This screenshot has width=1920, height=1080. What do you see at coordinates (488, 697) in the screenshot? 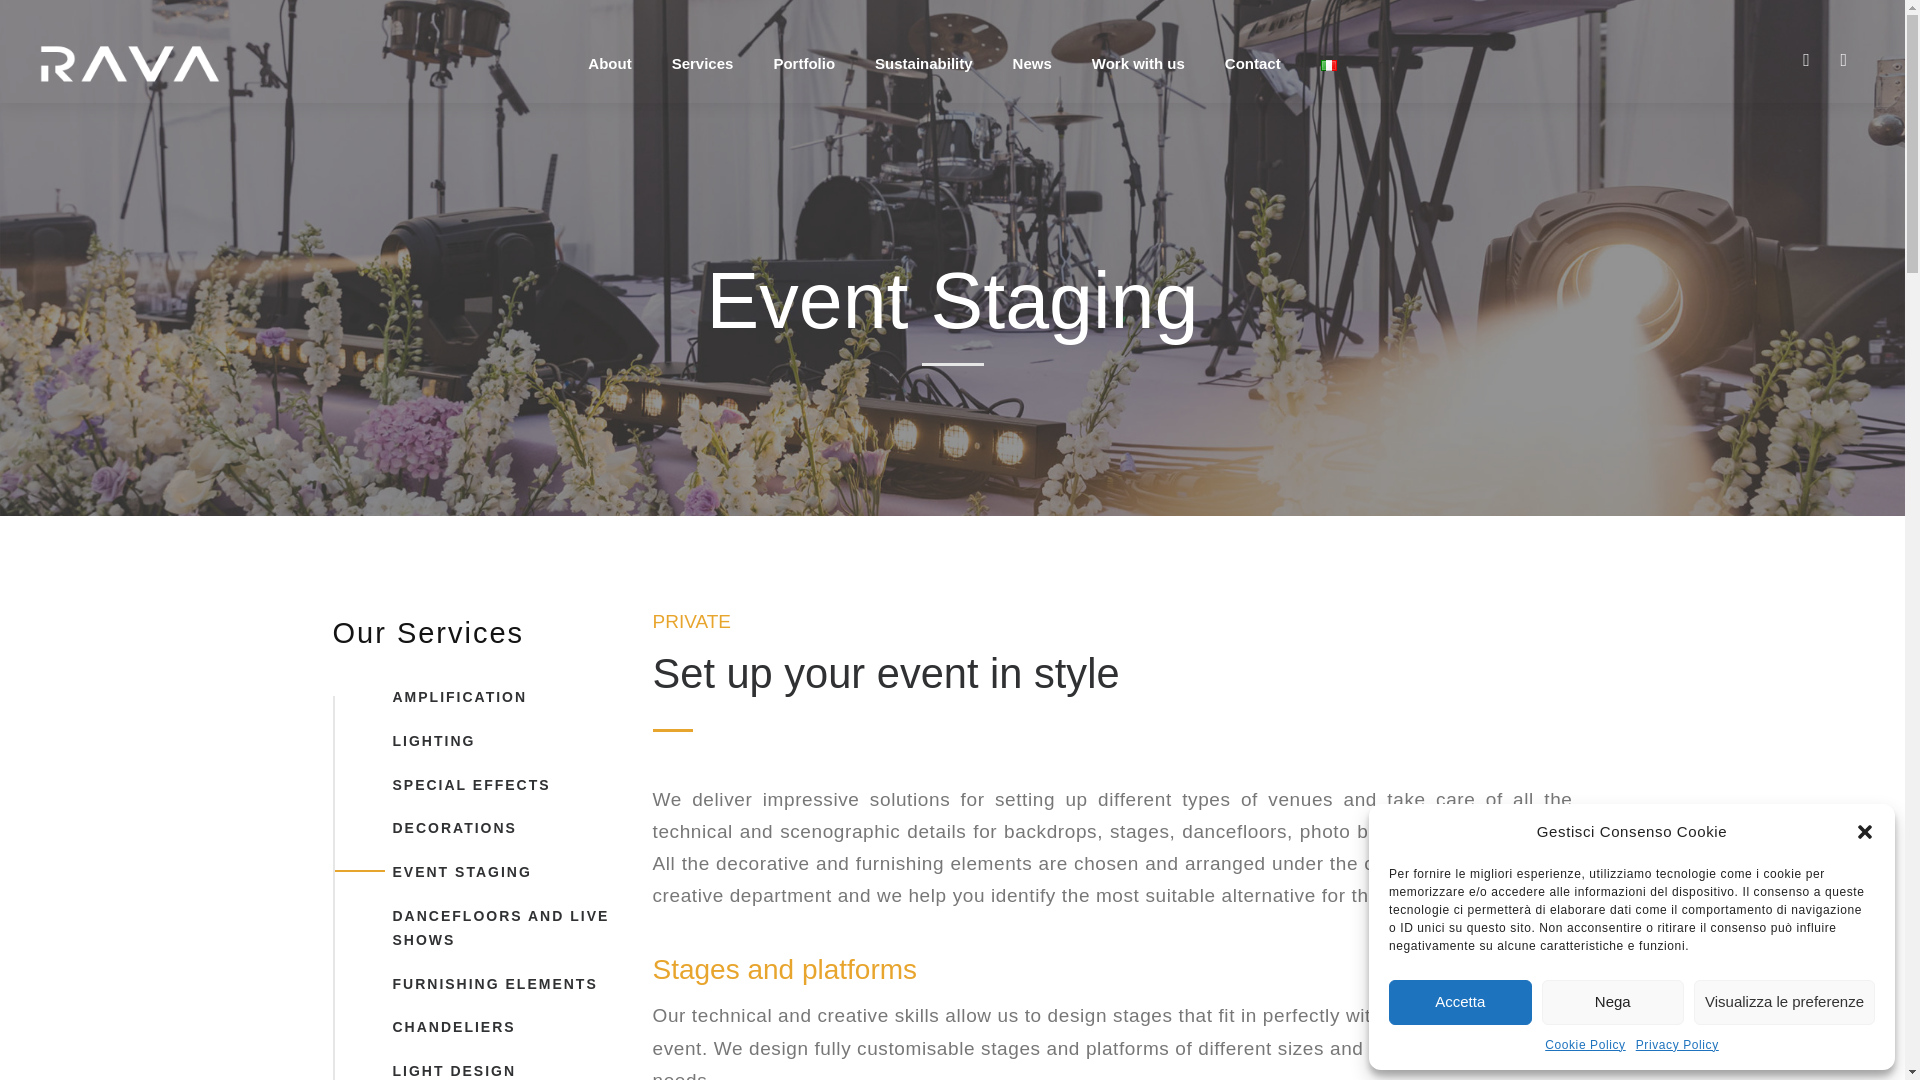
I see `AMPLIFICATION` at bounding box center [488, 697].